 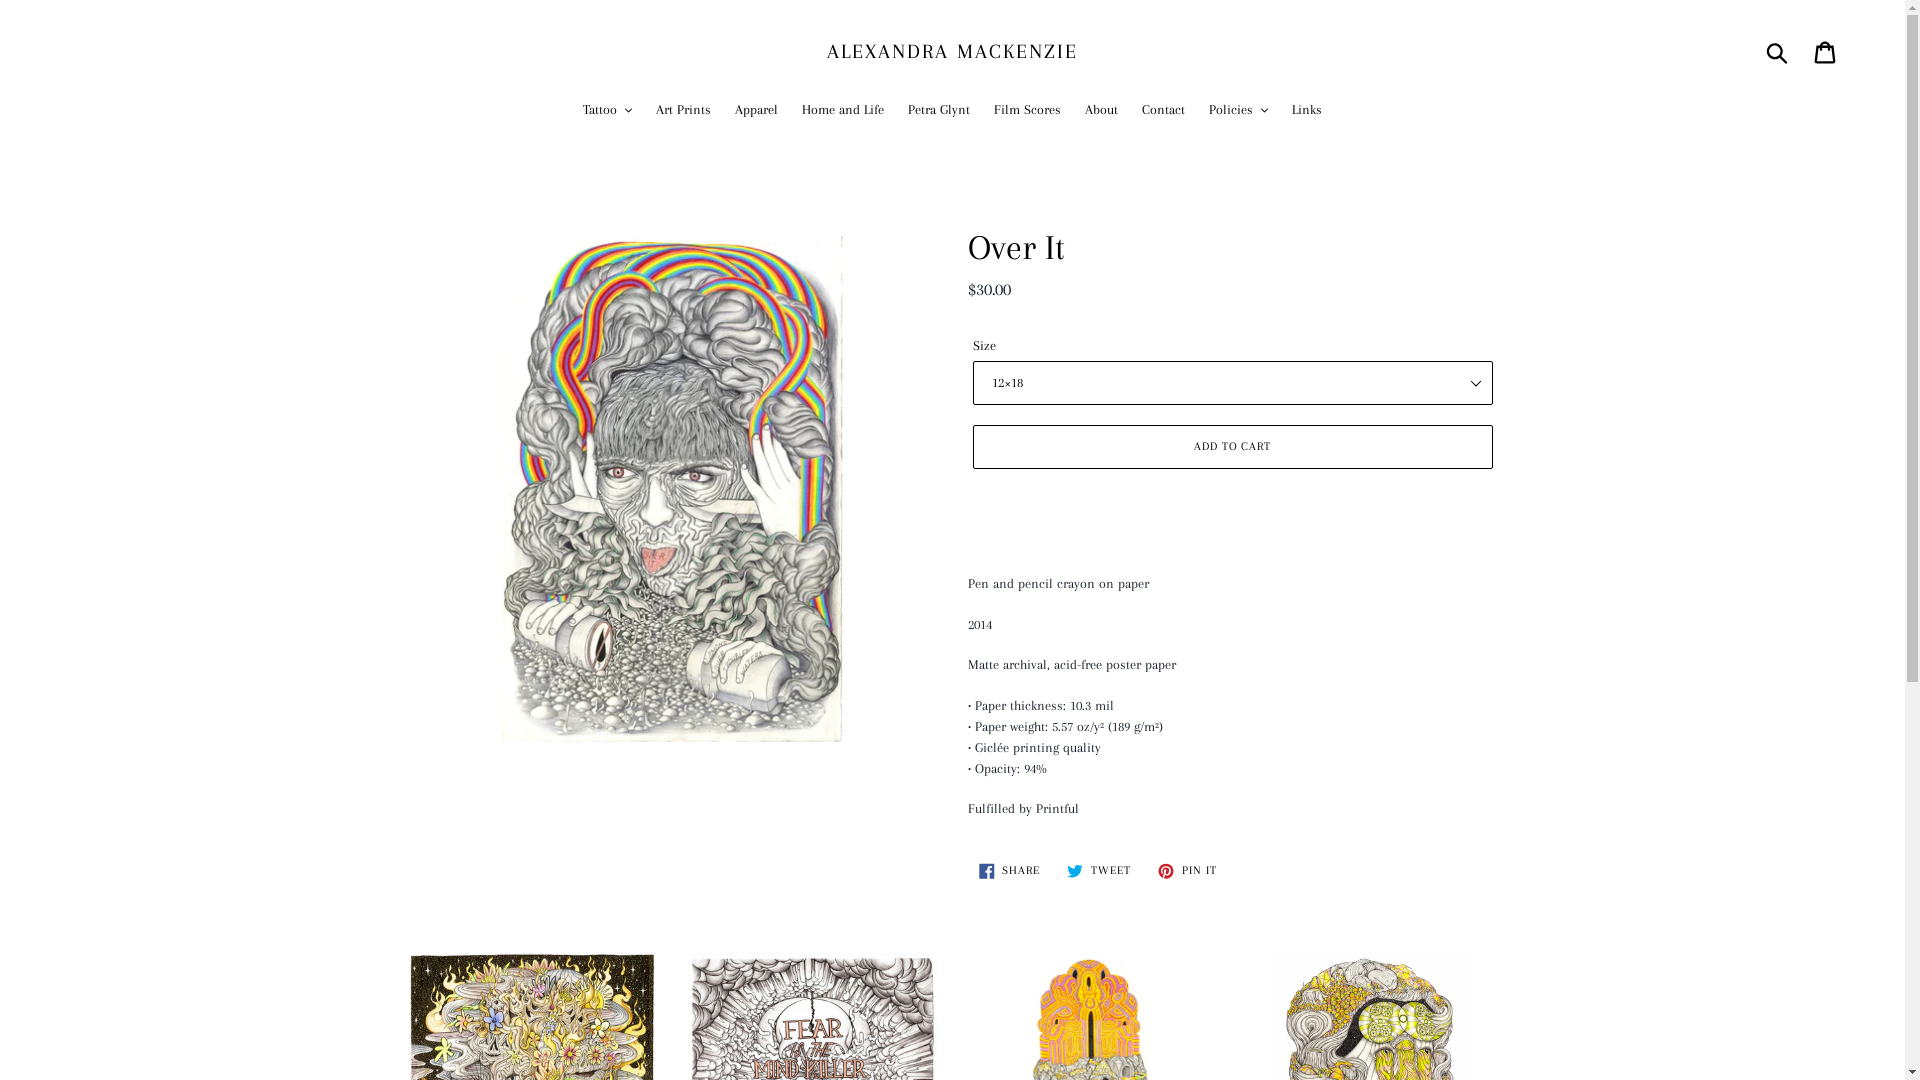 I want to click on Contact, so click(x=1164, y=111).